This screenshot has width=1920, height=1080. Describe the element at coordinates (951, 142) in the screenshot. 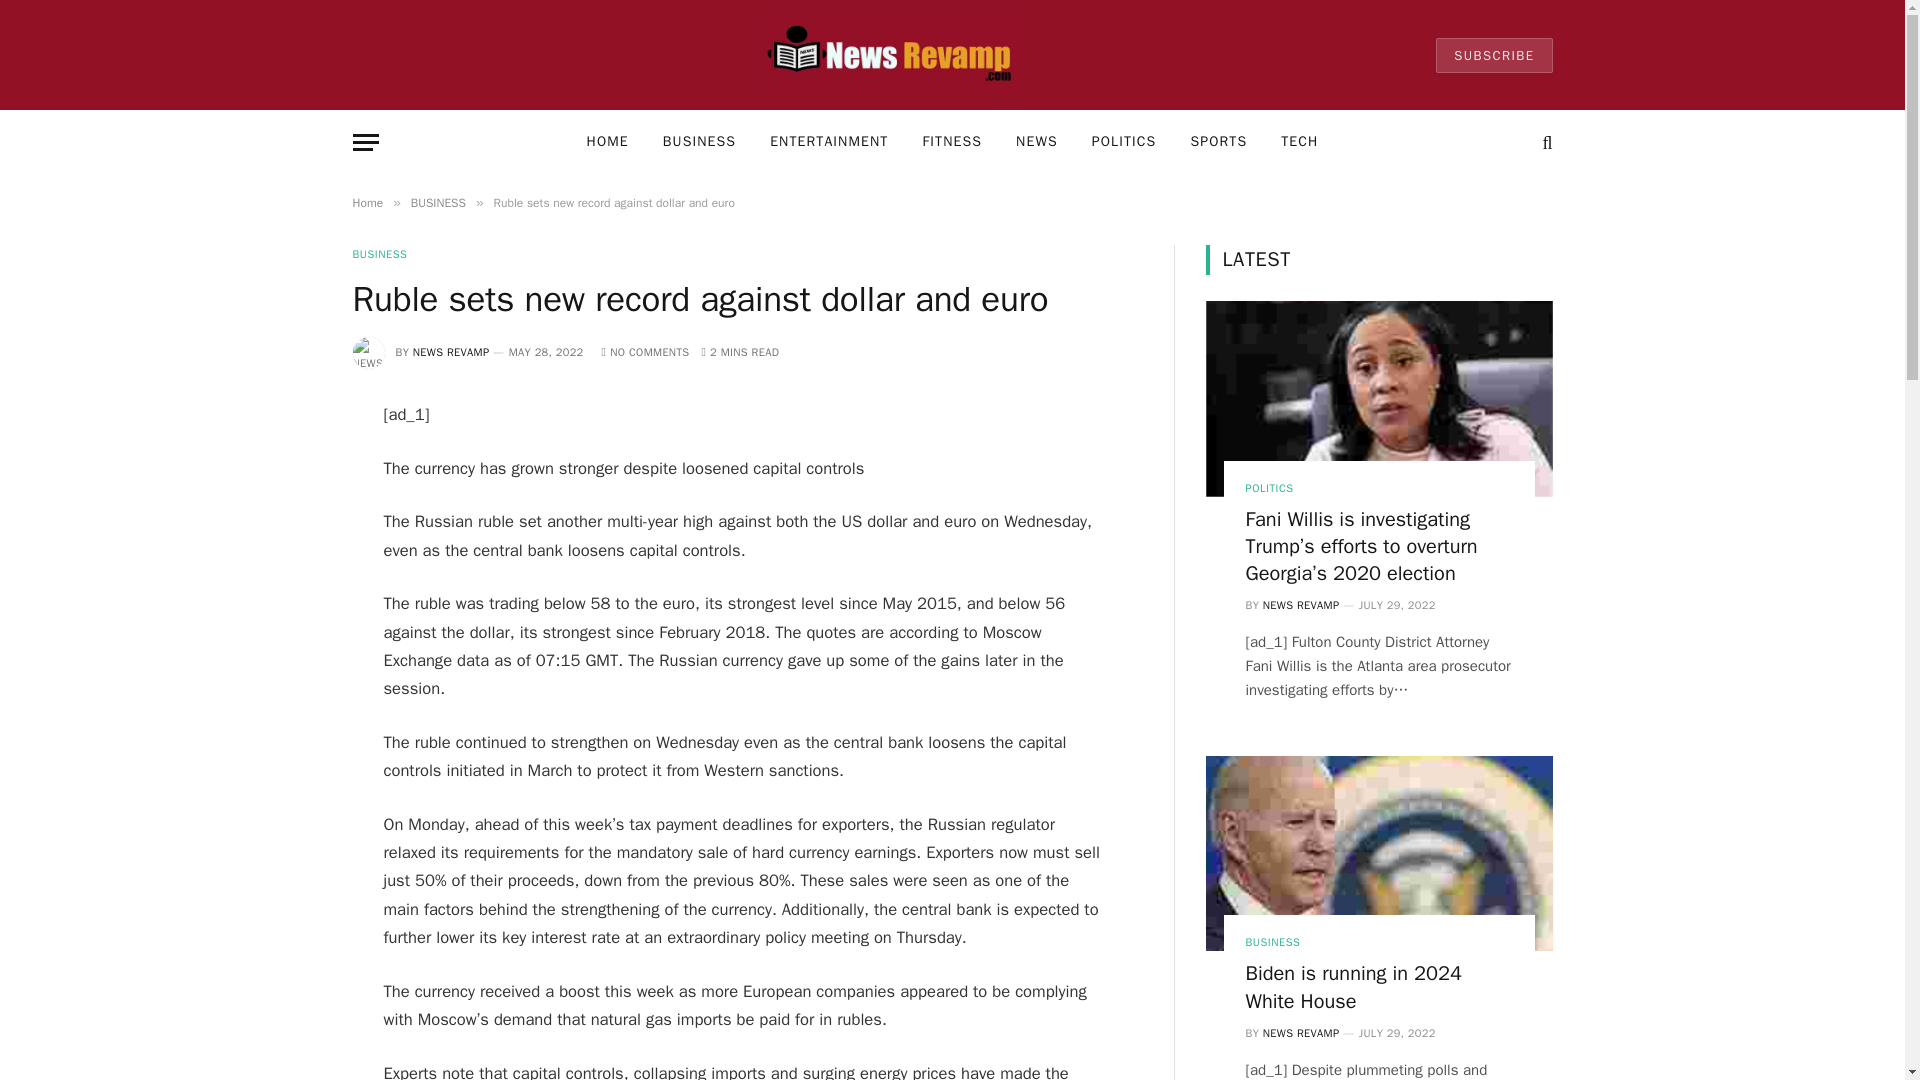

I see `FITNESS` at that location.